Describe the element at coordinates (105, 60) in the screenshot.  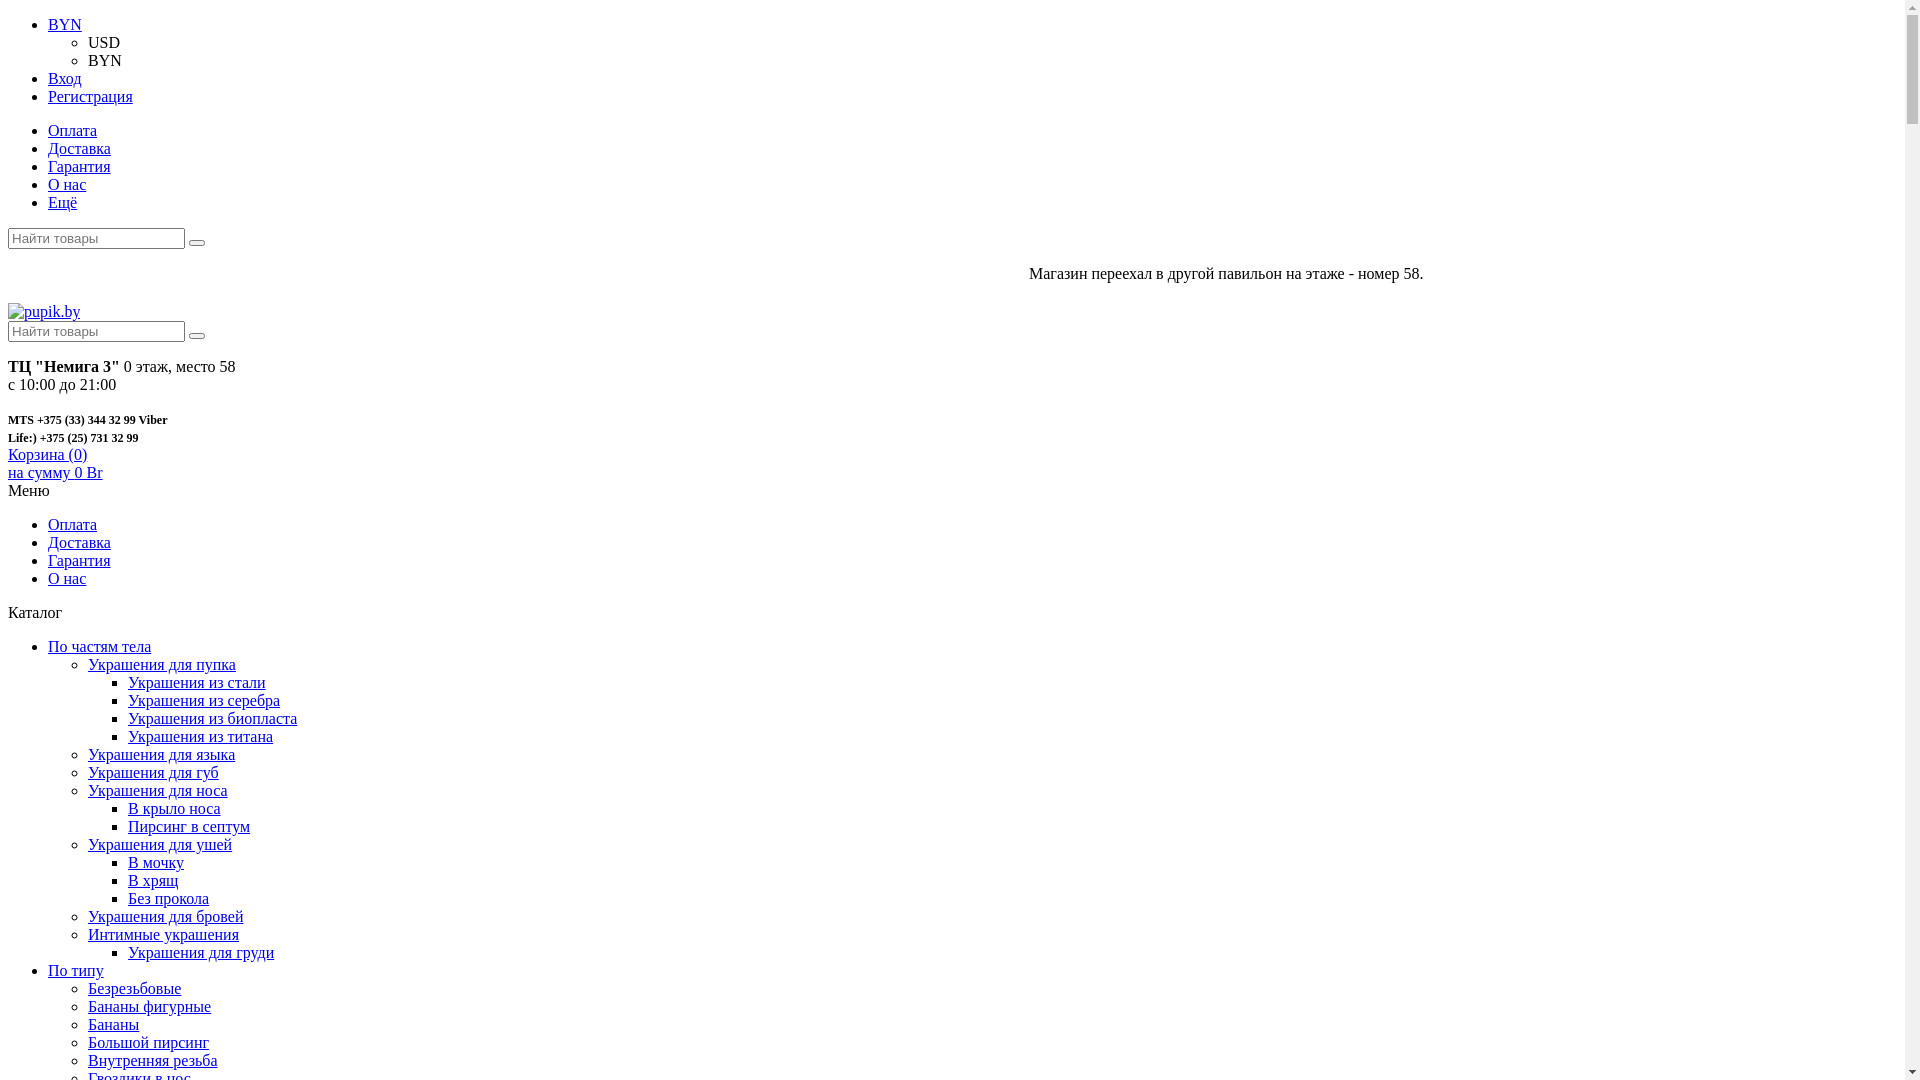
I see `BYN` at that location.